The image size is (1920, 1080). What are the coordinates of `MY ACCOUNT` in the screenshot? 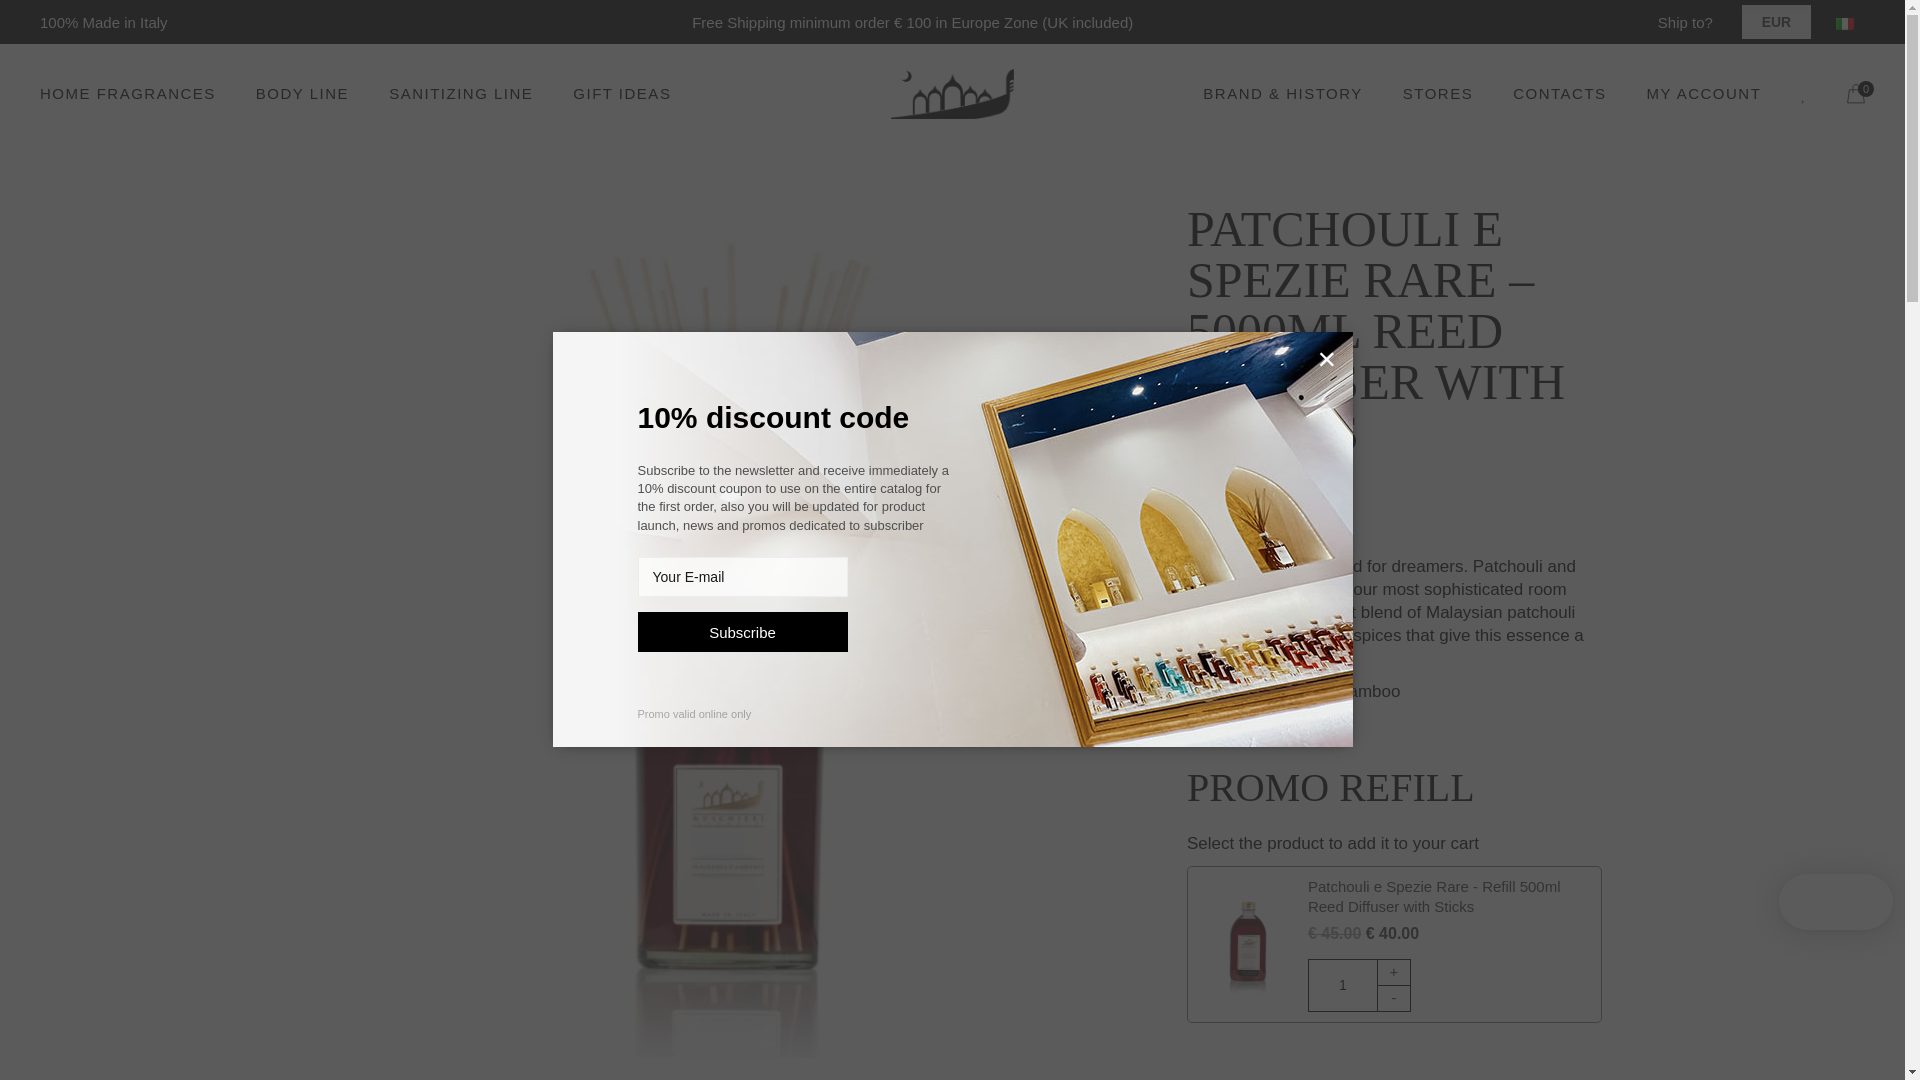 It's located at (1704, 94).